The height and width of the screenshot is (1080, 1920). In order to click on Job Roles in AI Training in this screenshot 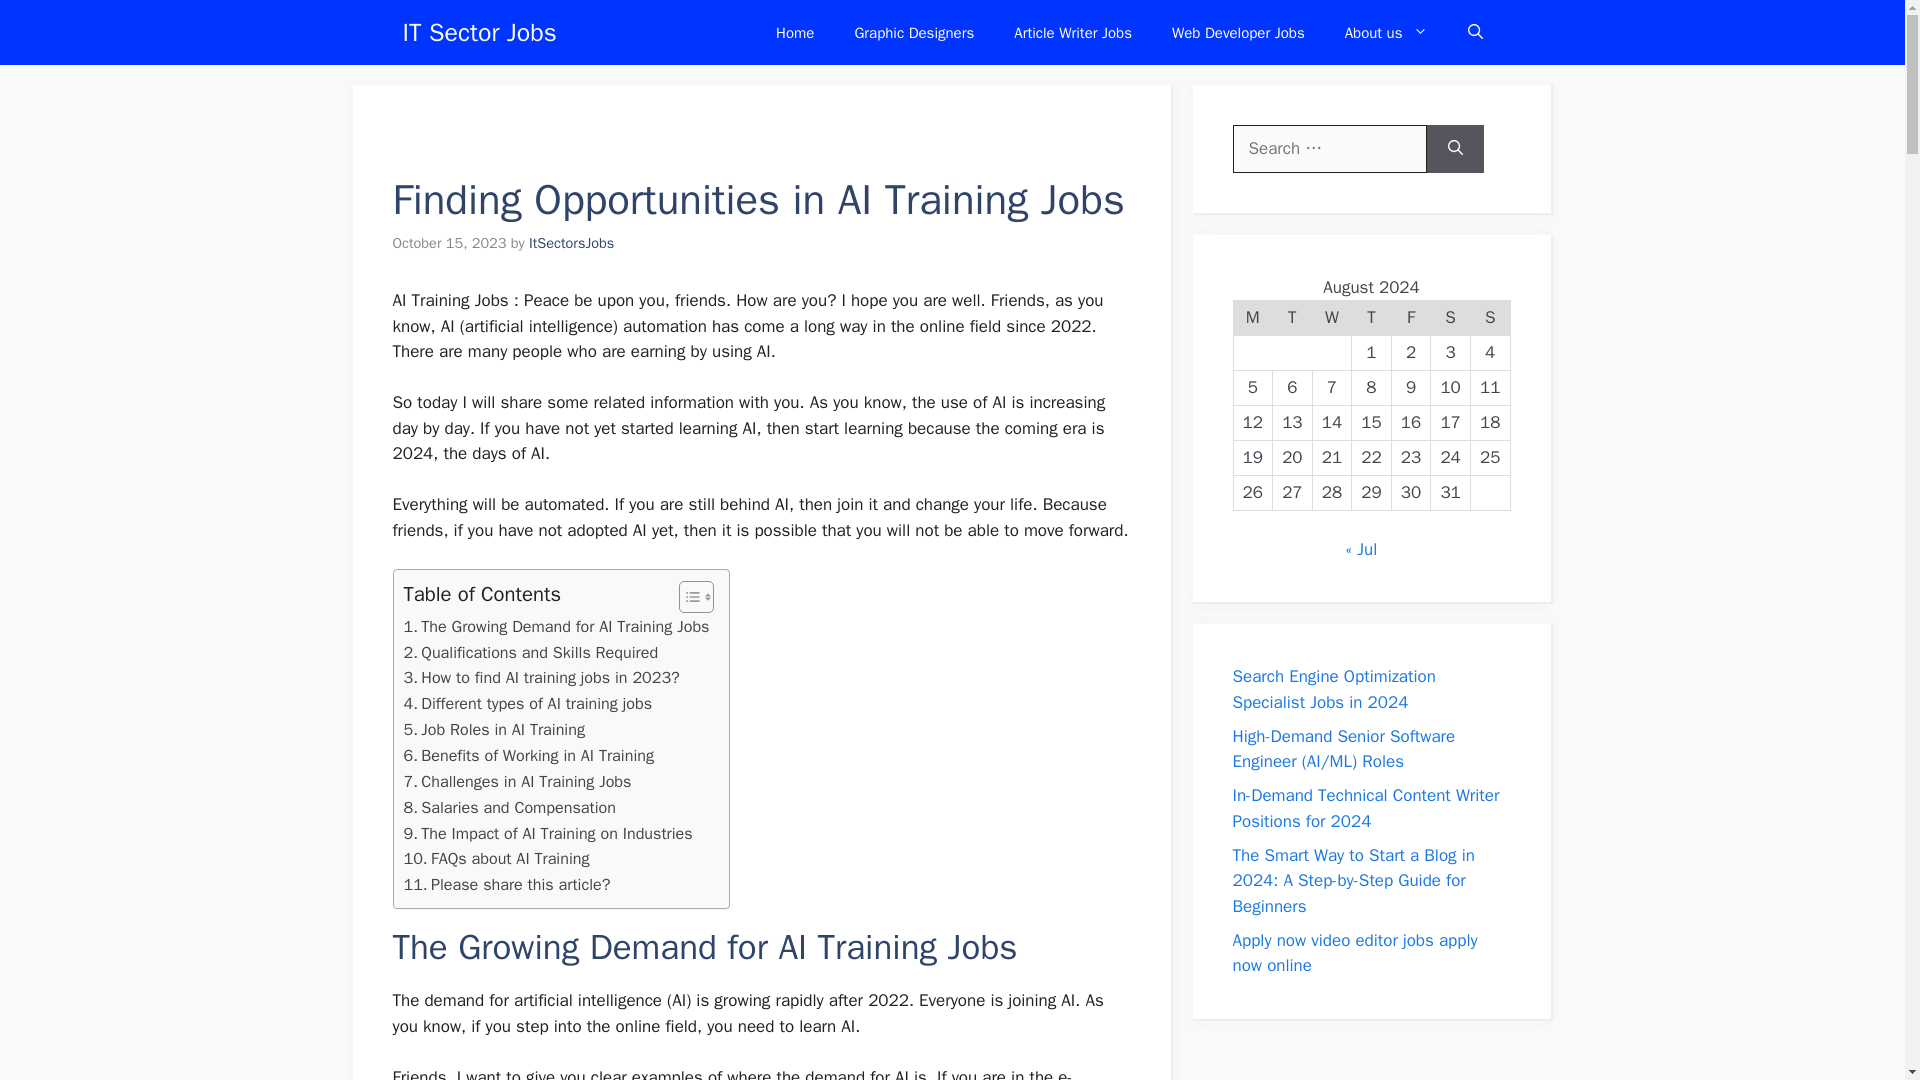, I will do `click(494, 730)`.